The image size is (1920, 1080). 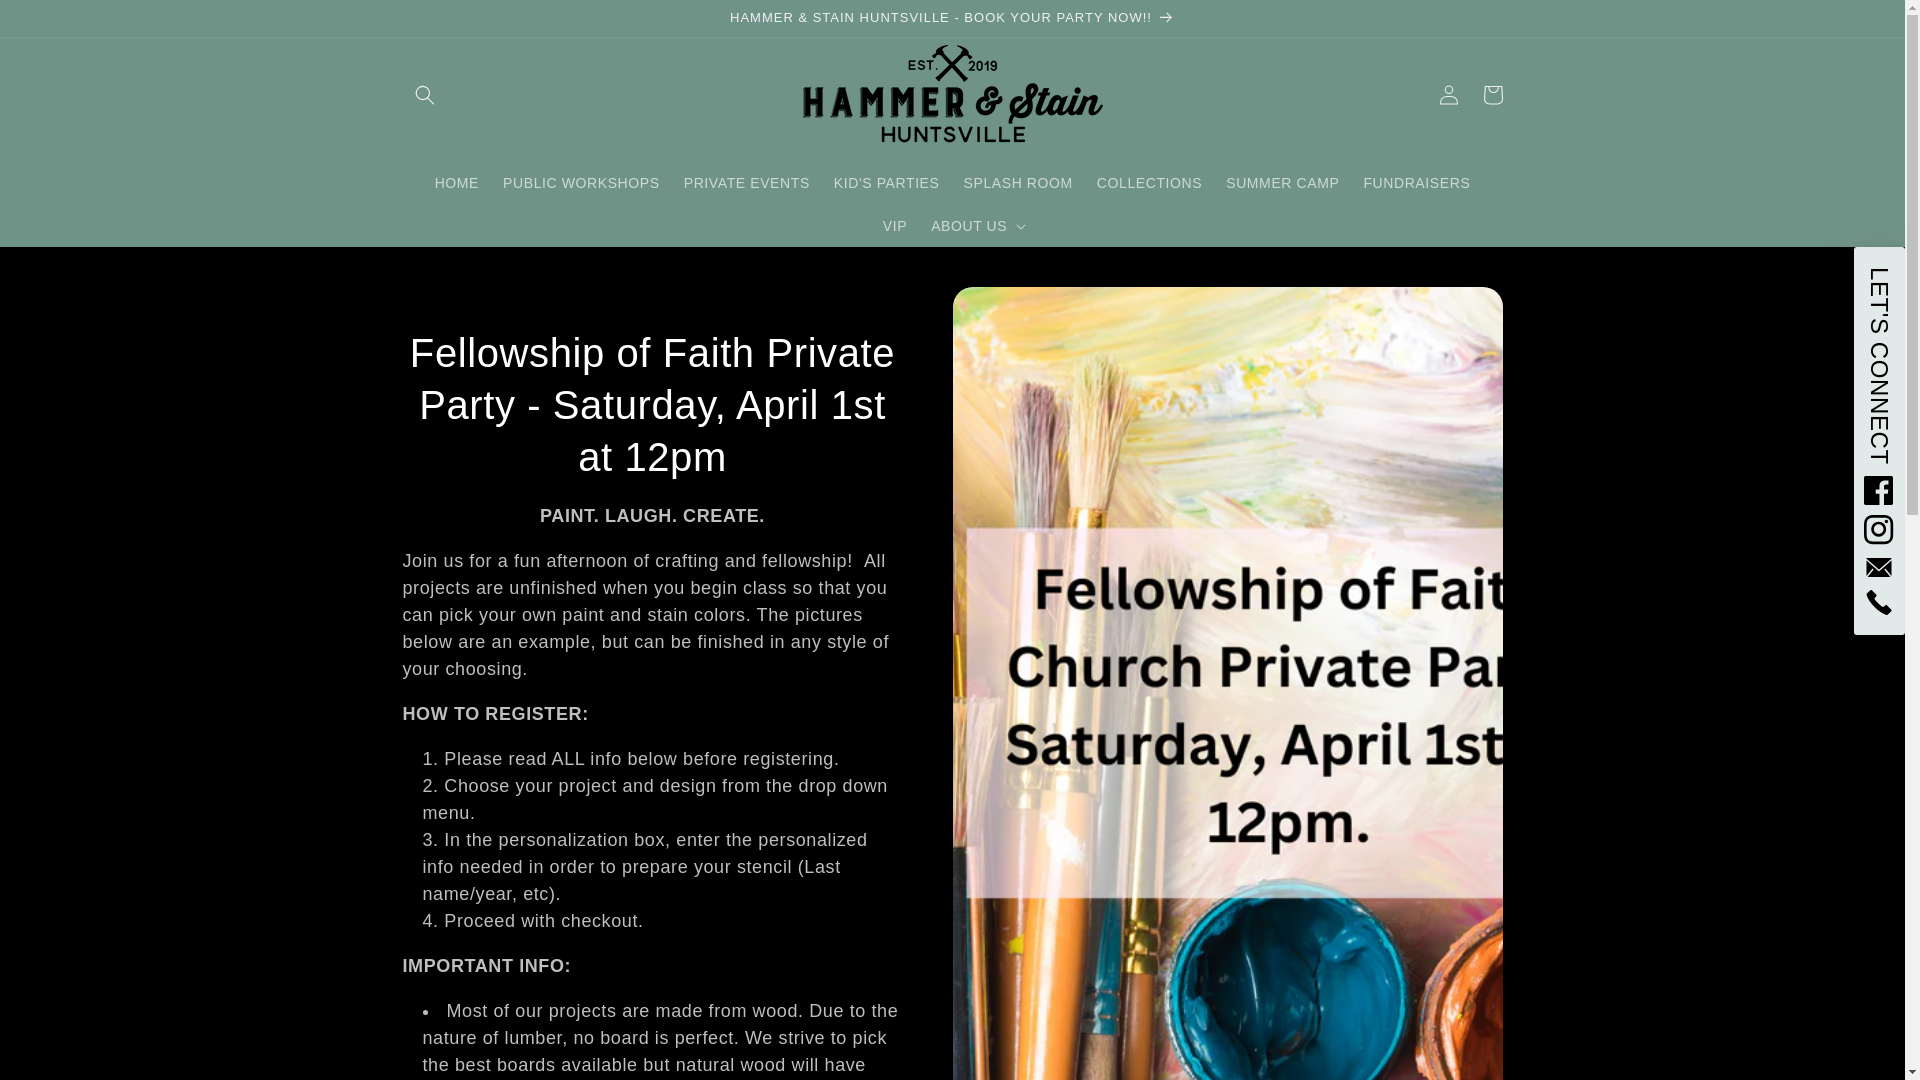 I want to click on instagram, so click(x=1880, y=530).